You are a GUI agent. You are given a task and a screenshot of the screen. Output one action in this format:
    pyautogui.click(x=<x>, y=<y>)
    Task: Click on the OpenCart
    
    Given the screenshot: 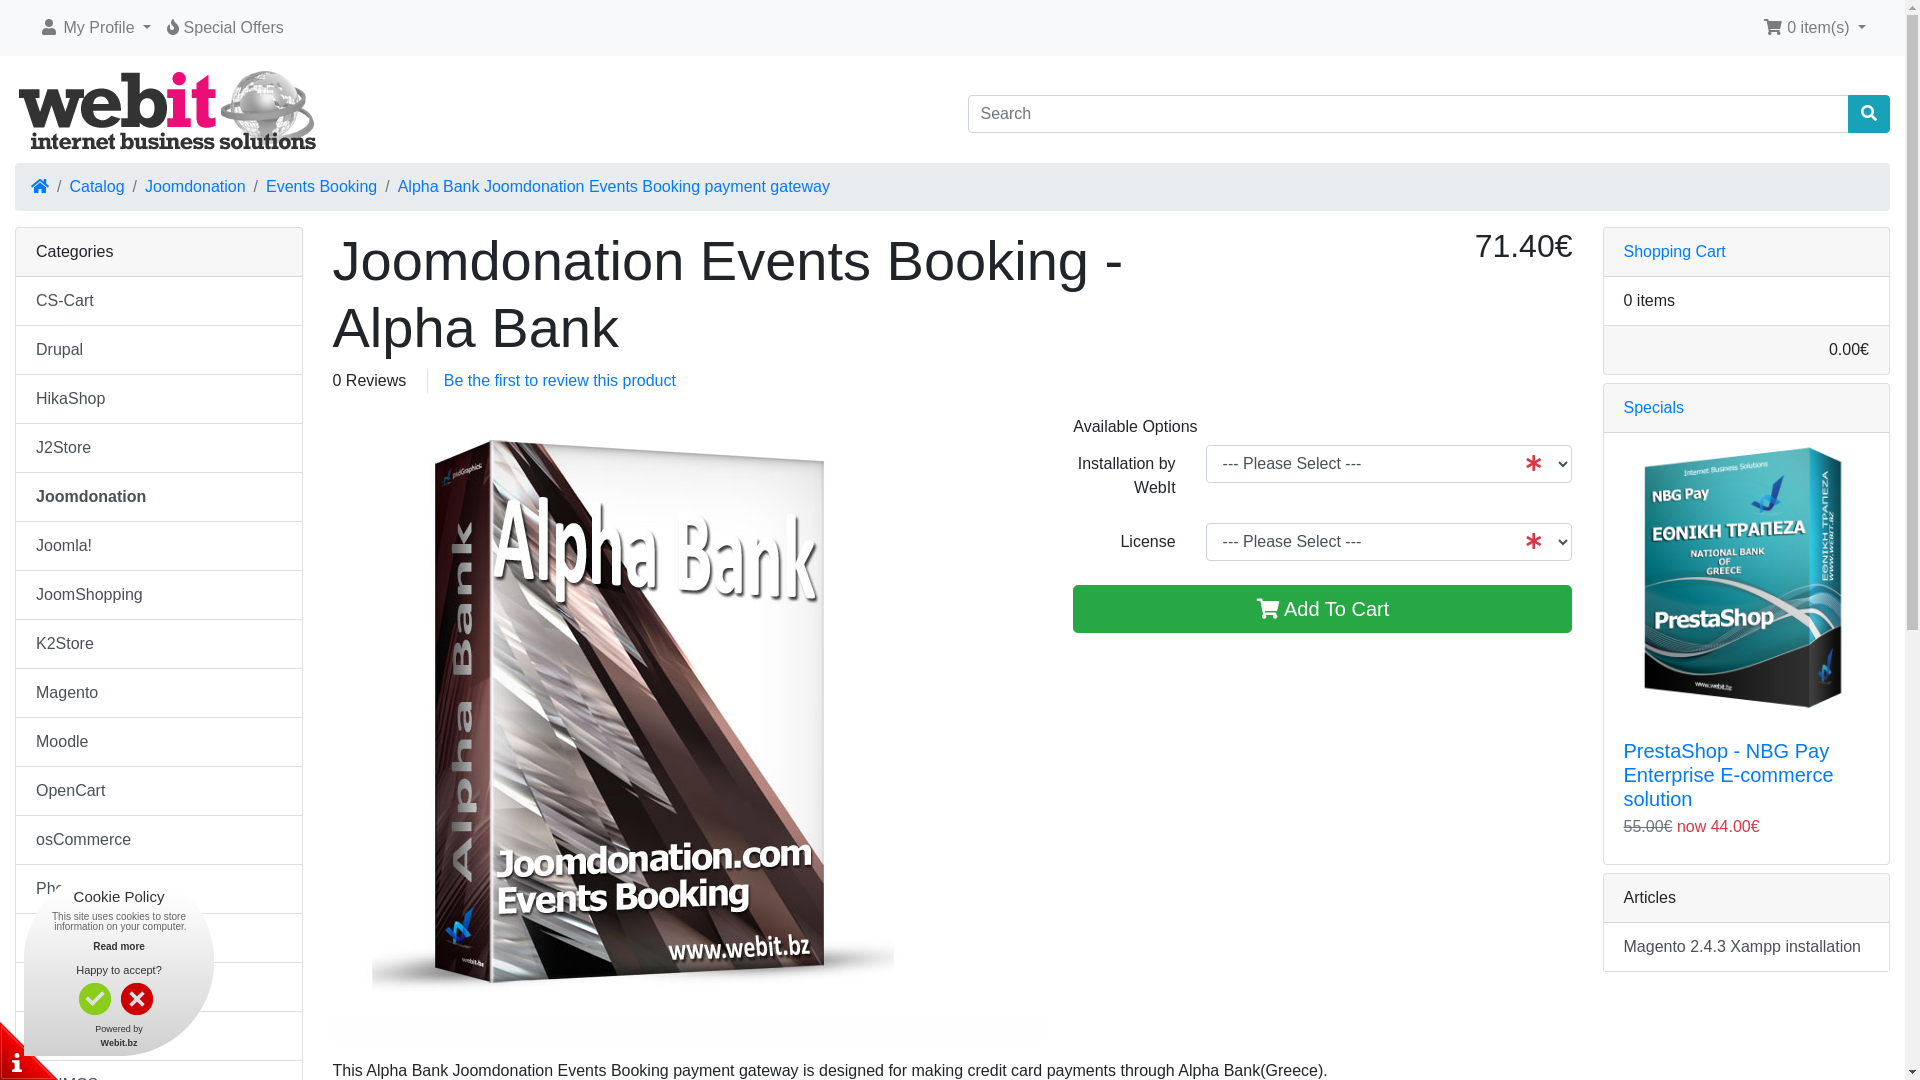 What is the action you would take?
    pyautogui.click(x=159, y=792)
    